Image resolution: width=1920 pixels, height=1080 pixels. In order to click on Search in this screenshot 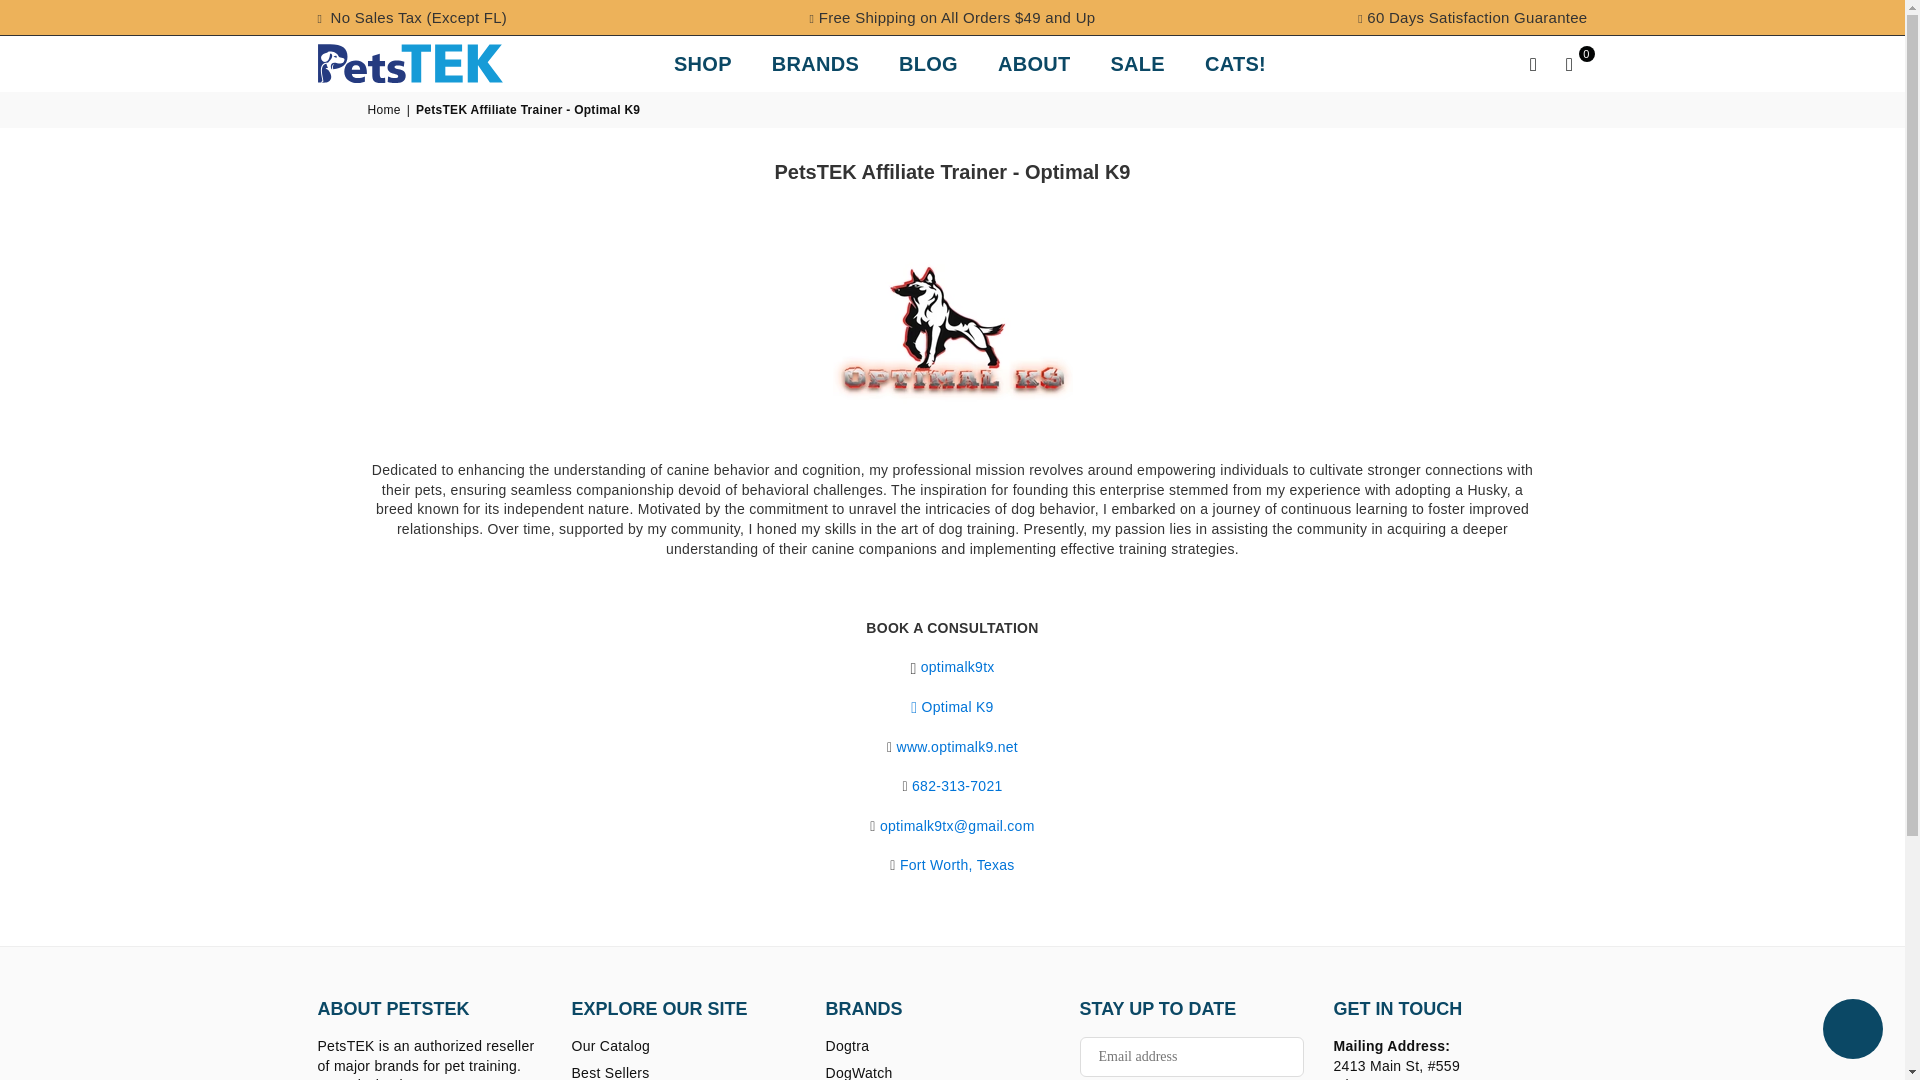, I will do `click(1534, 62)`.